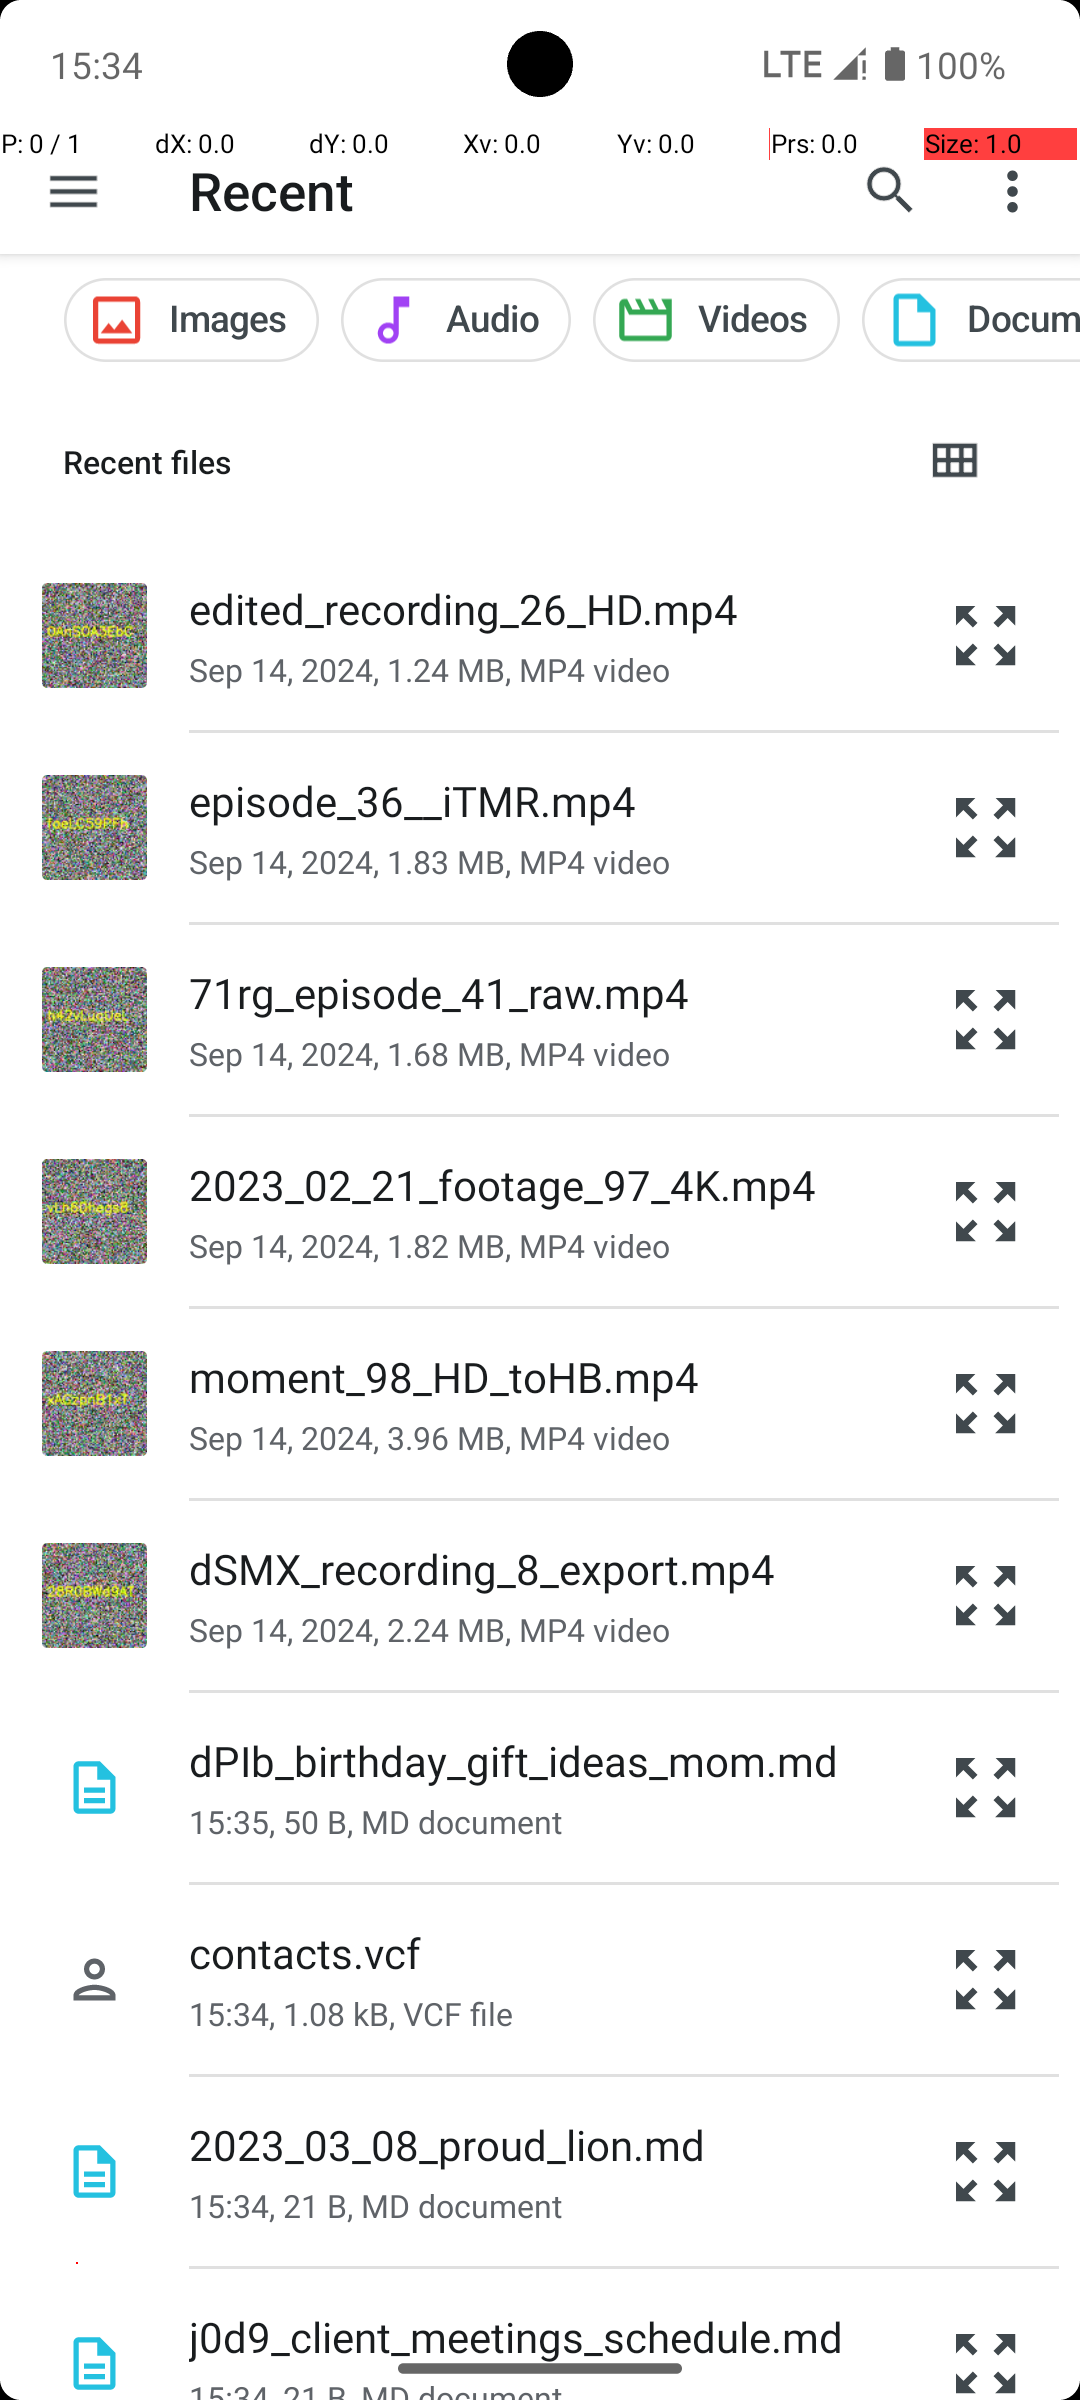 The width and height of the screenshot is (1080, 2400). Describe the element at coordinates (430, 1246) in the screenshot. I see `Sep 14, 2024, 1.82 MB, MP4 video` at that location.